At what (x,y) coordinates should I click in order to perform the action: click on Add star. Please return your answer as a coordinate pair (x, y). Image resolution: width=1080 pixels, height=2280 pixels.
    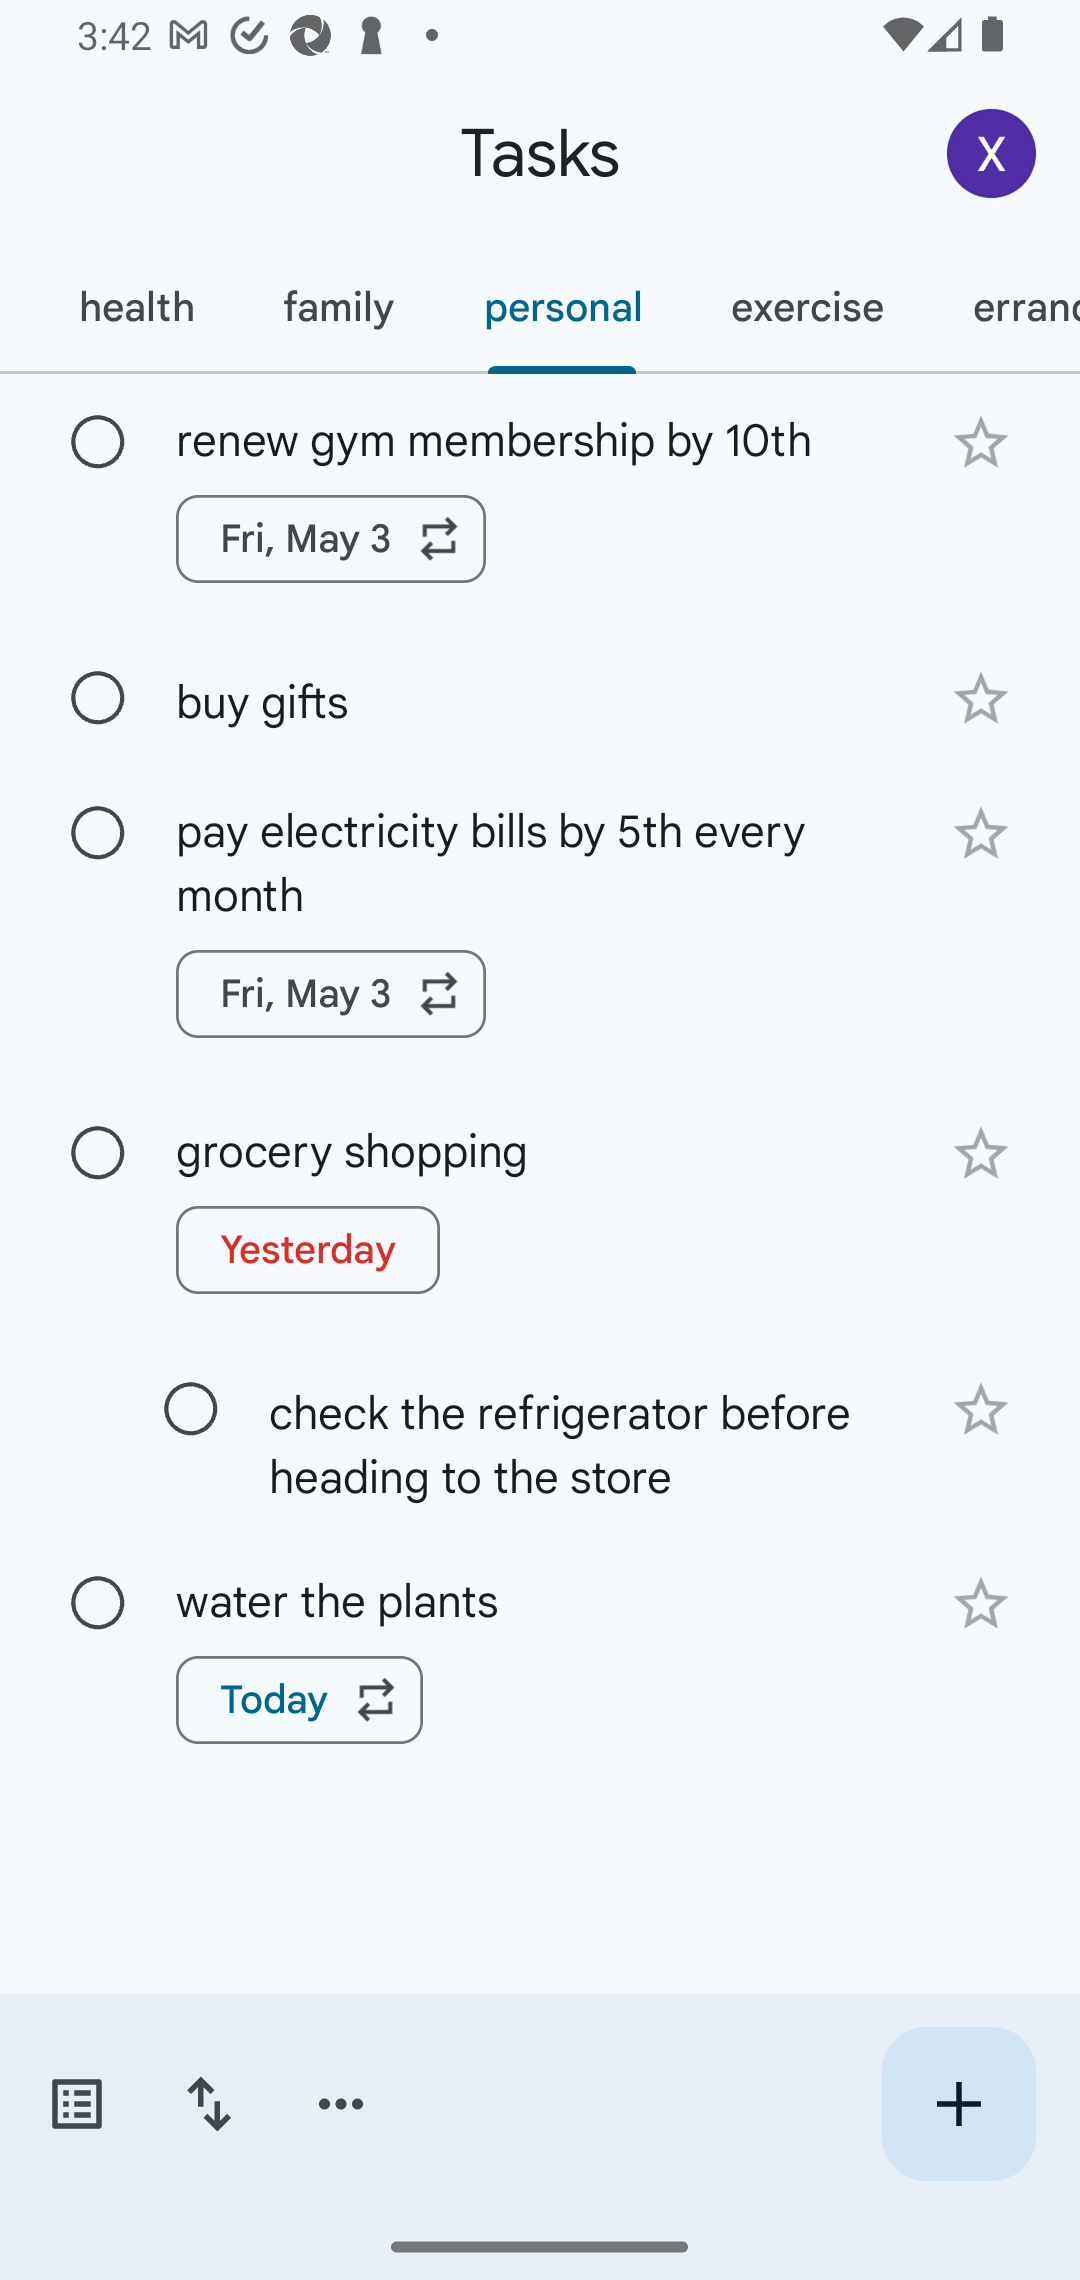
    Looking at the image, I should click on (980, 1604).